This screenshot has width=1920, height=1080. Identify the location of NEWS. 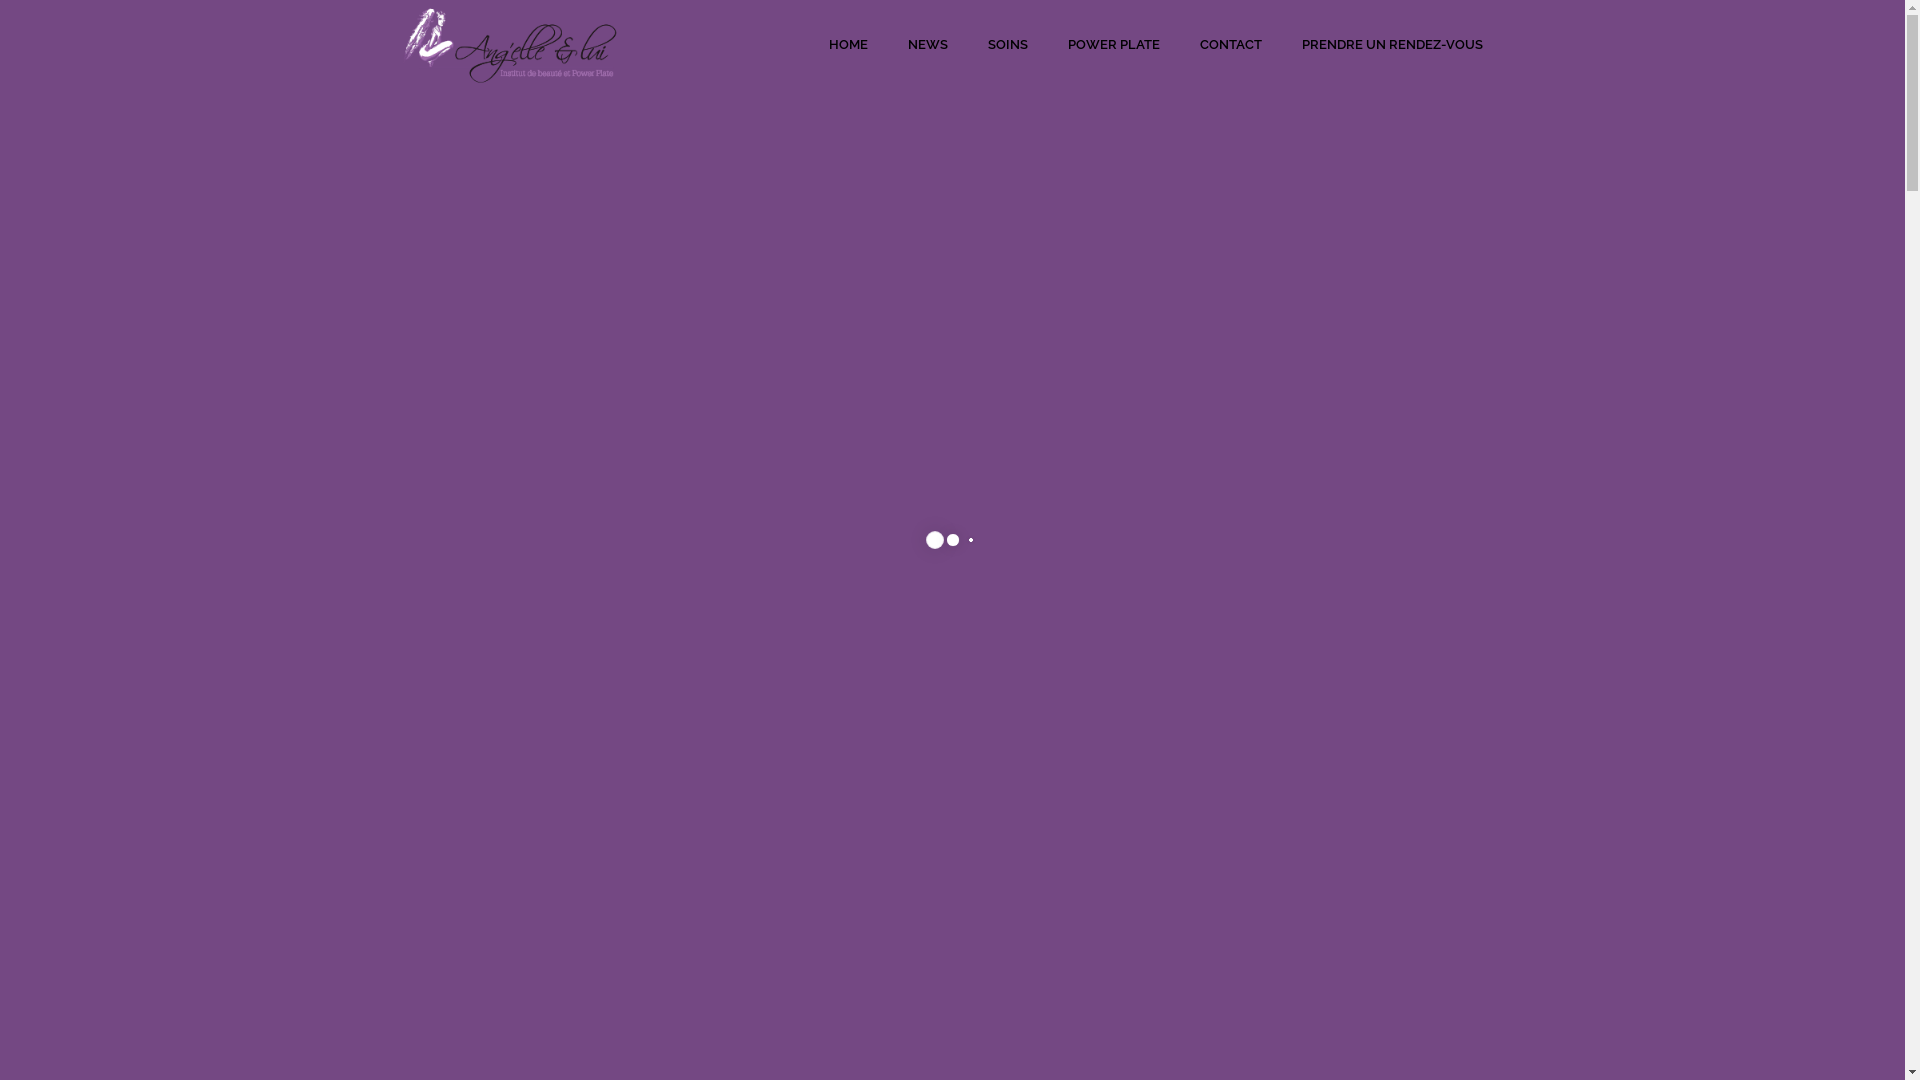
(928, 45).